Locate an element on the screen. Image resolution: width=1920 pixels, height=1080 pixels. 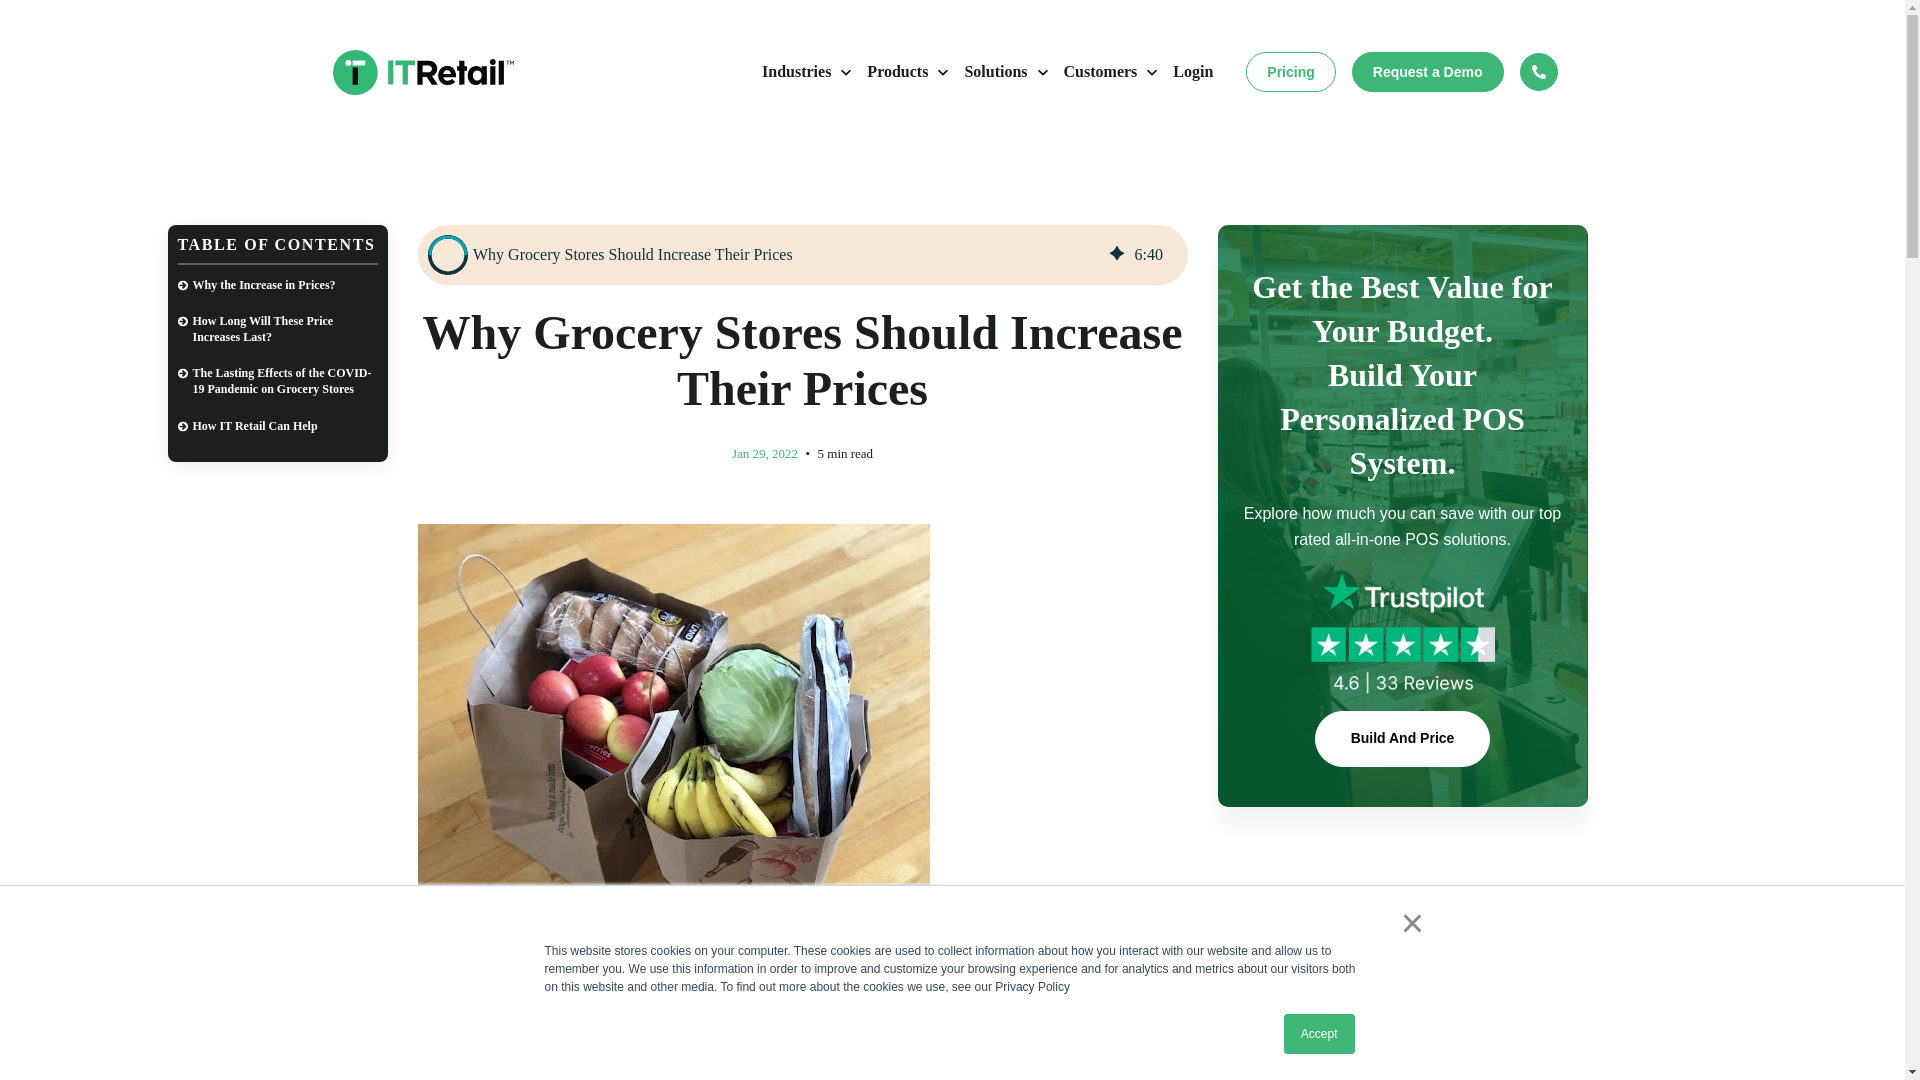
Accept is located at coordinates (1320, 1034).